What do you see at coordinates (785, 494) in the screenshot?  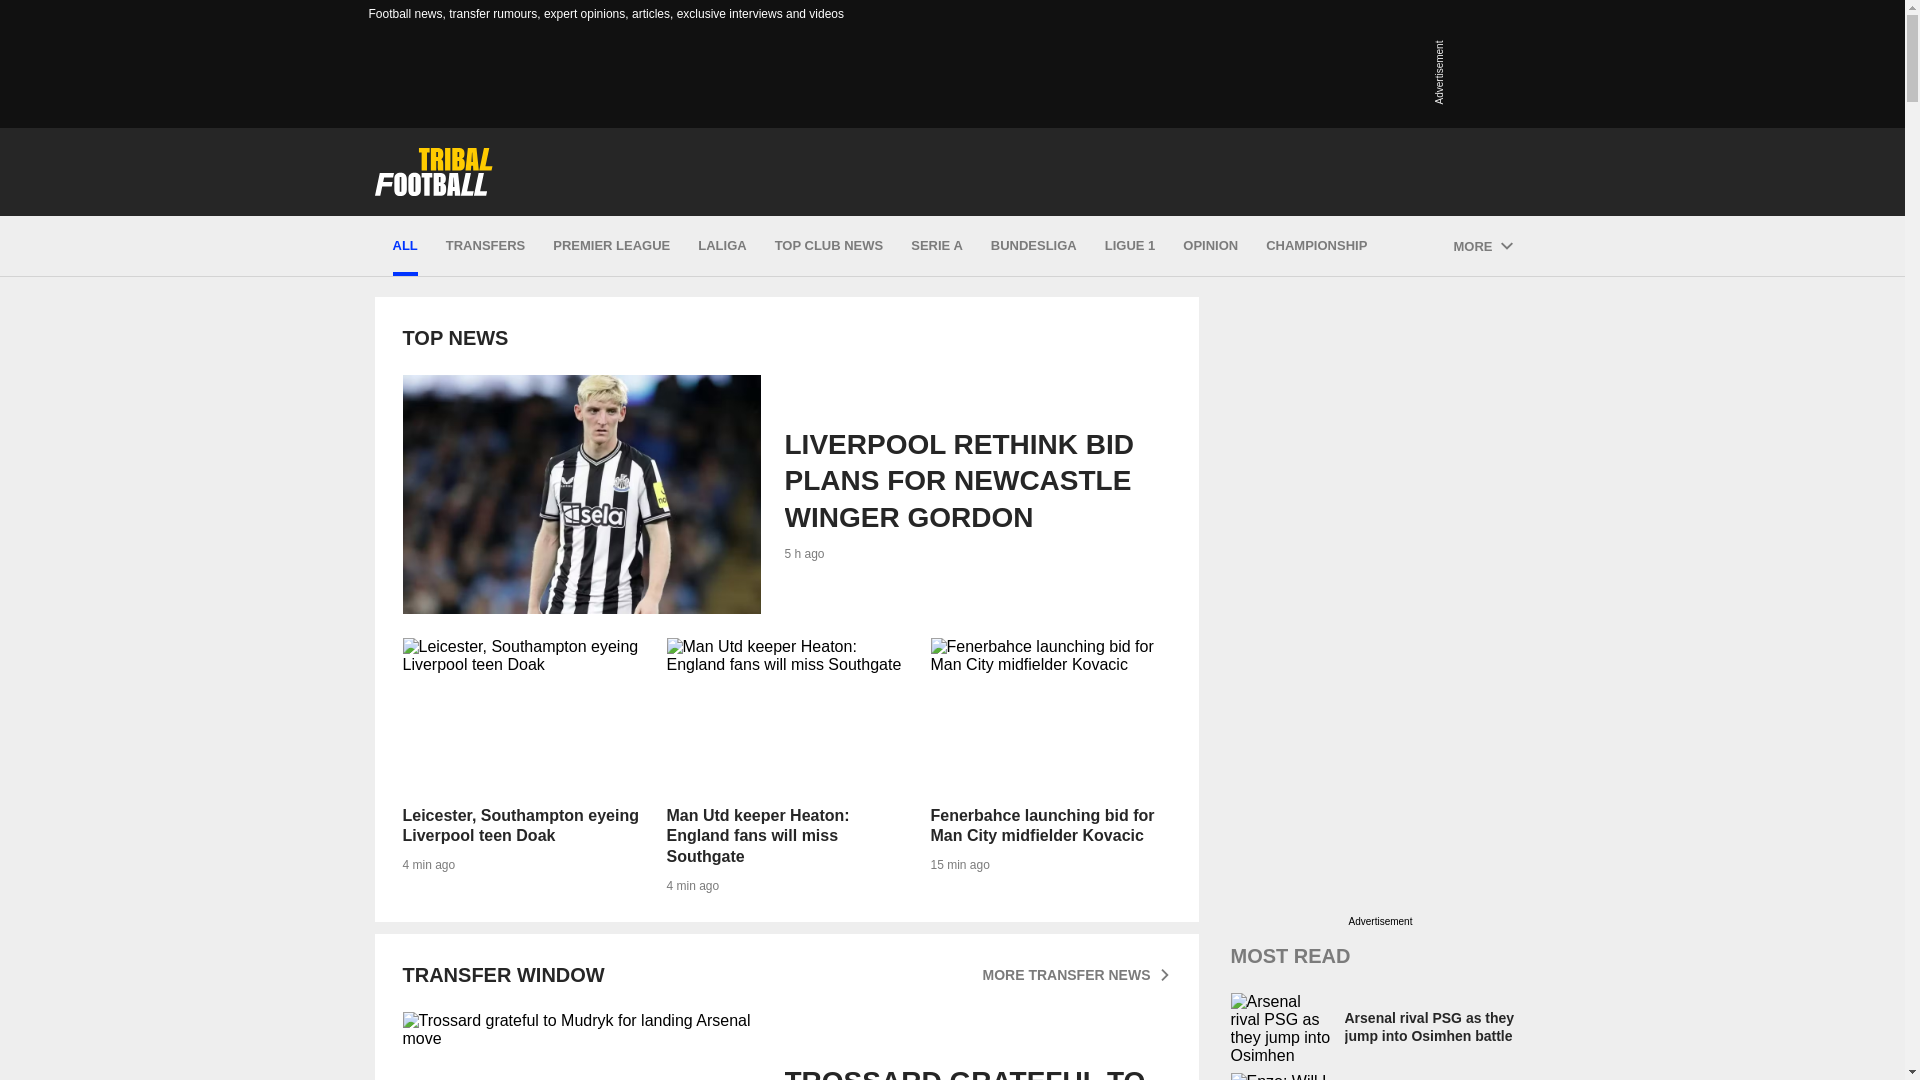 I see `Liverpool rethink bid plans for Newcastle winger Gordon` at bounding box center [785, 494].